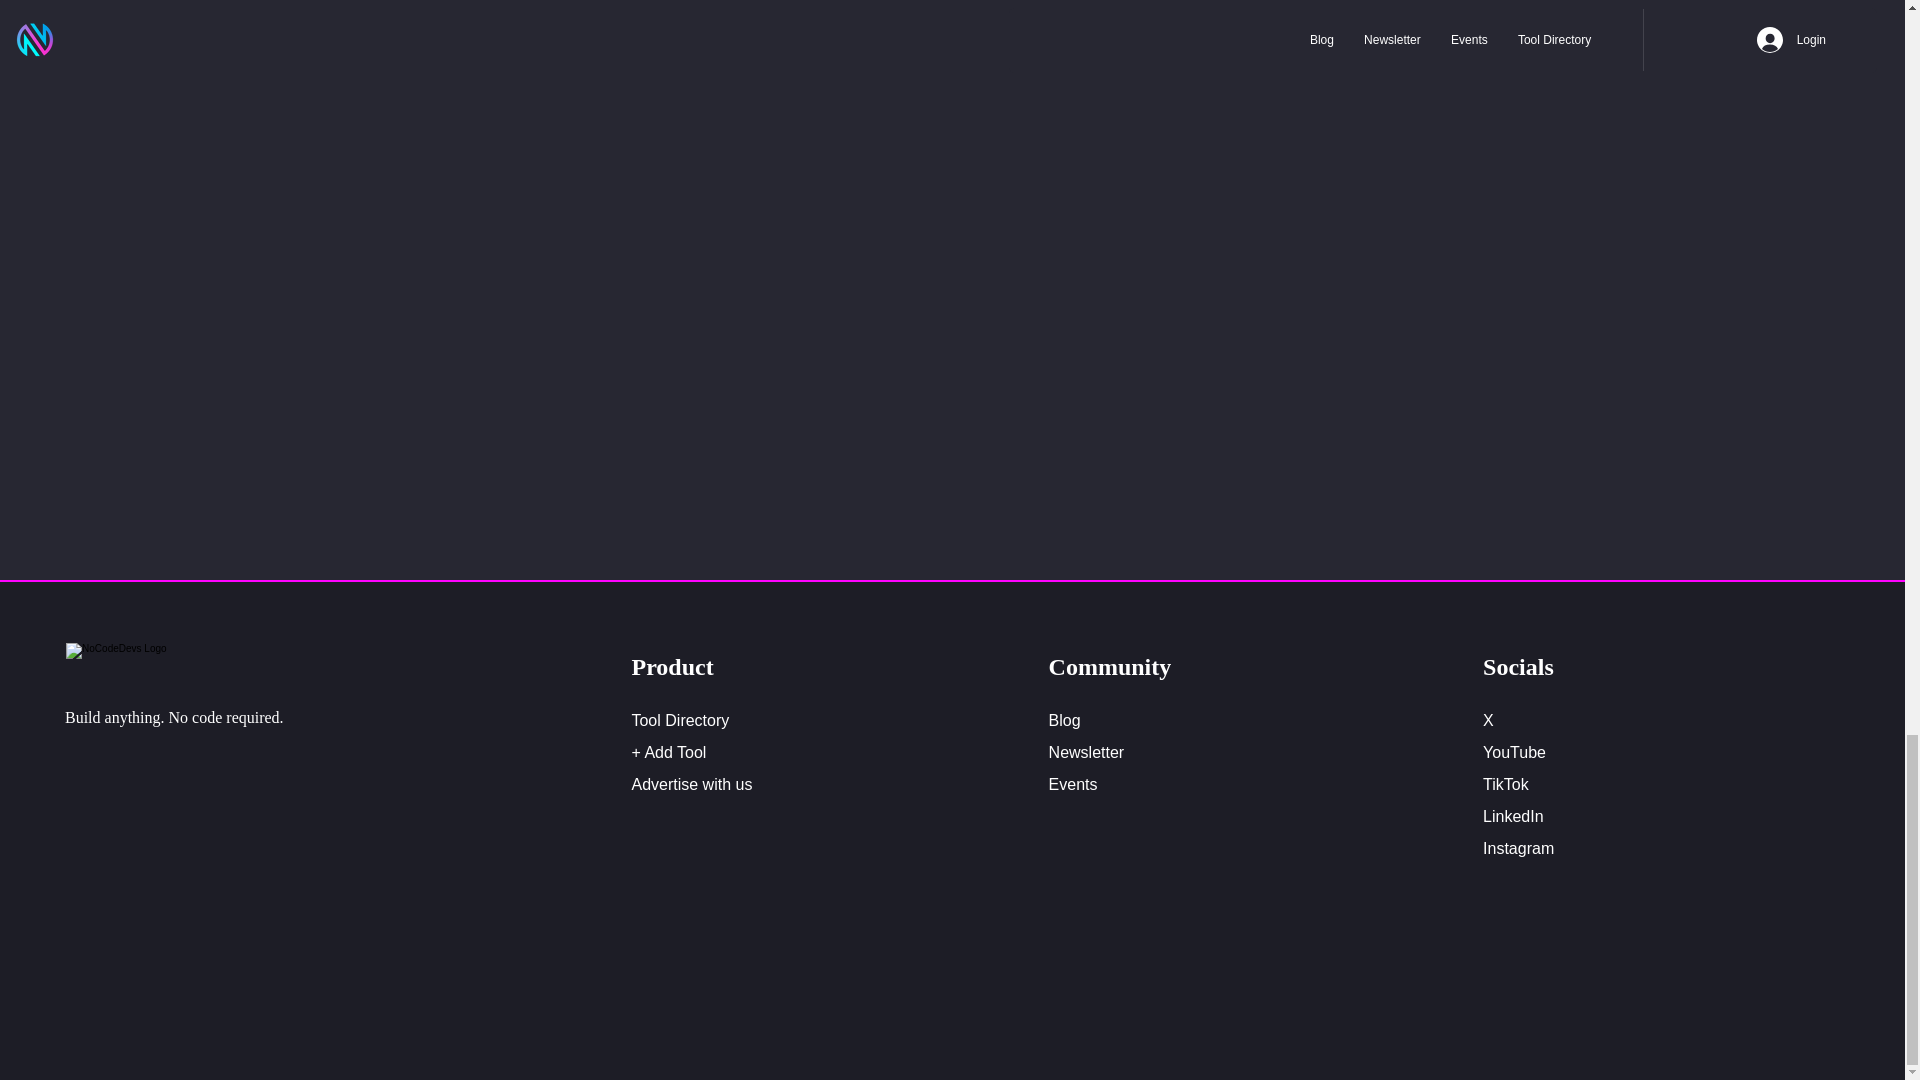 The image size is (1920, 1080). What do you see at coordinates (1512, 816) in the screenshot?
I see `LinkedIn` at bounding box center [1512, 816].